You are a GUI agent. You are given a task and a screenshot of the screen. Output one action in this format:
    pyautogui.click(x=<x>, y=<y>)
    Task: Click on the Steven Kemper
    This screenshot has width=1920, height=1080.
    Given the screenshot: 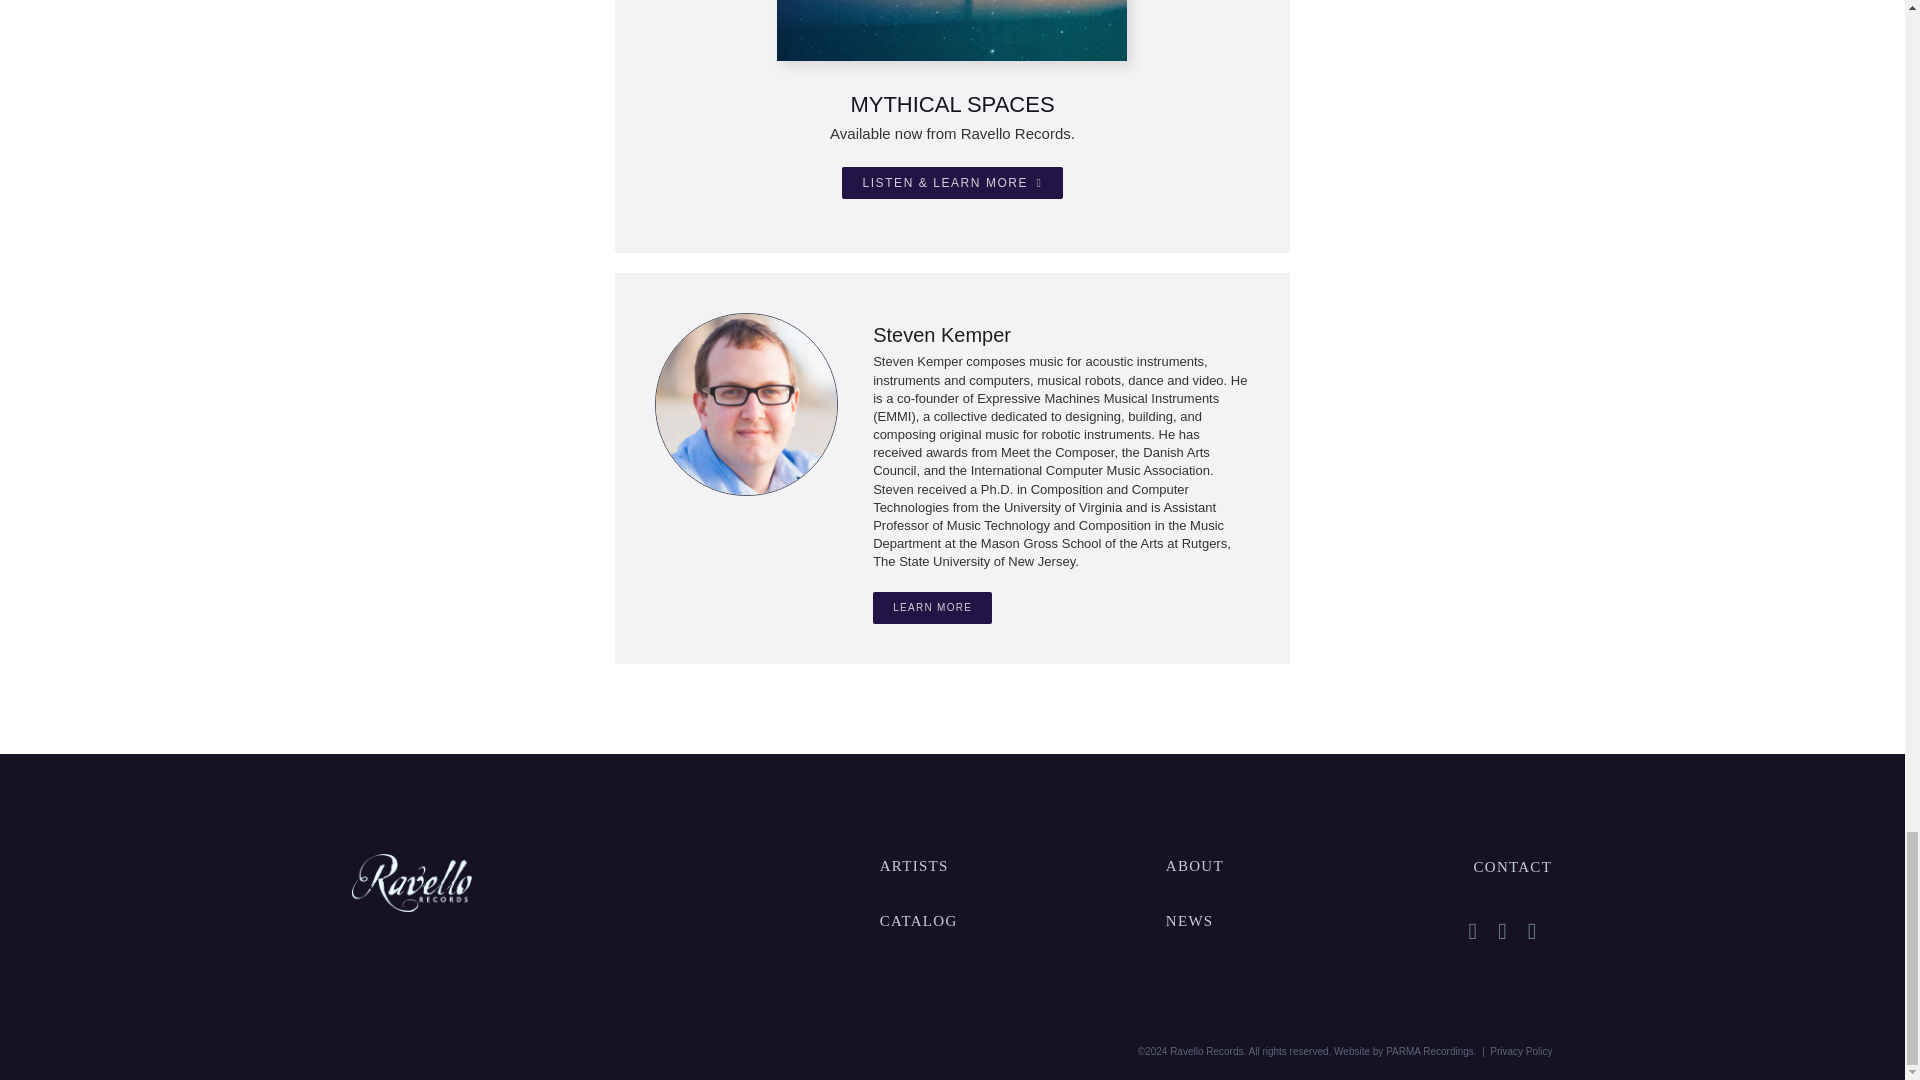 What is the action you would take?
    pyautogui.click(x=942, y=334)
    